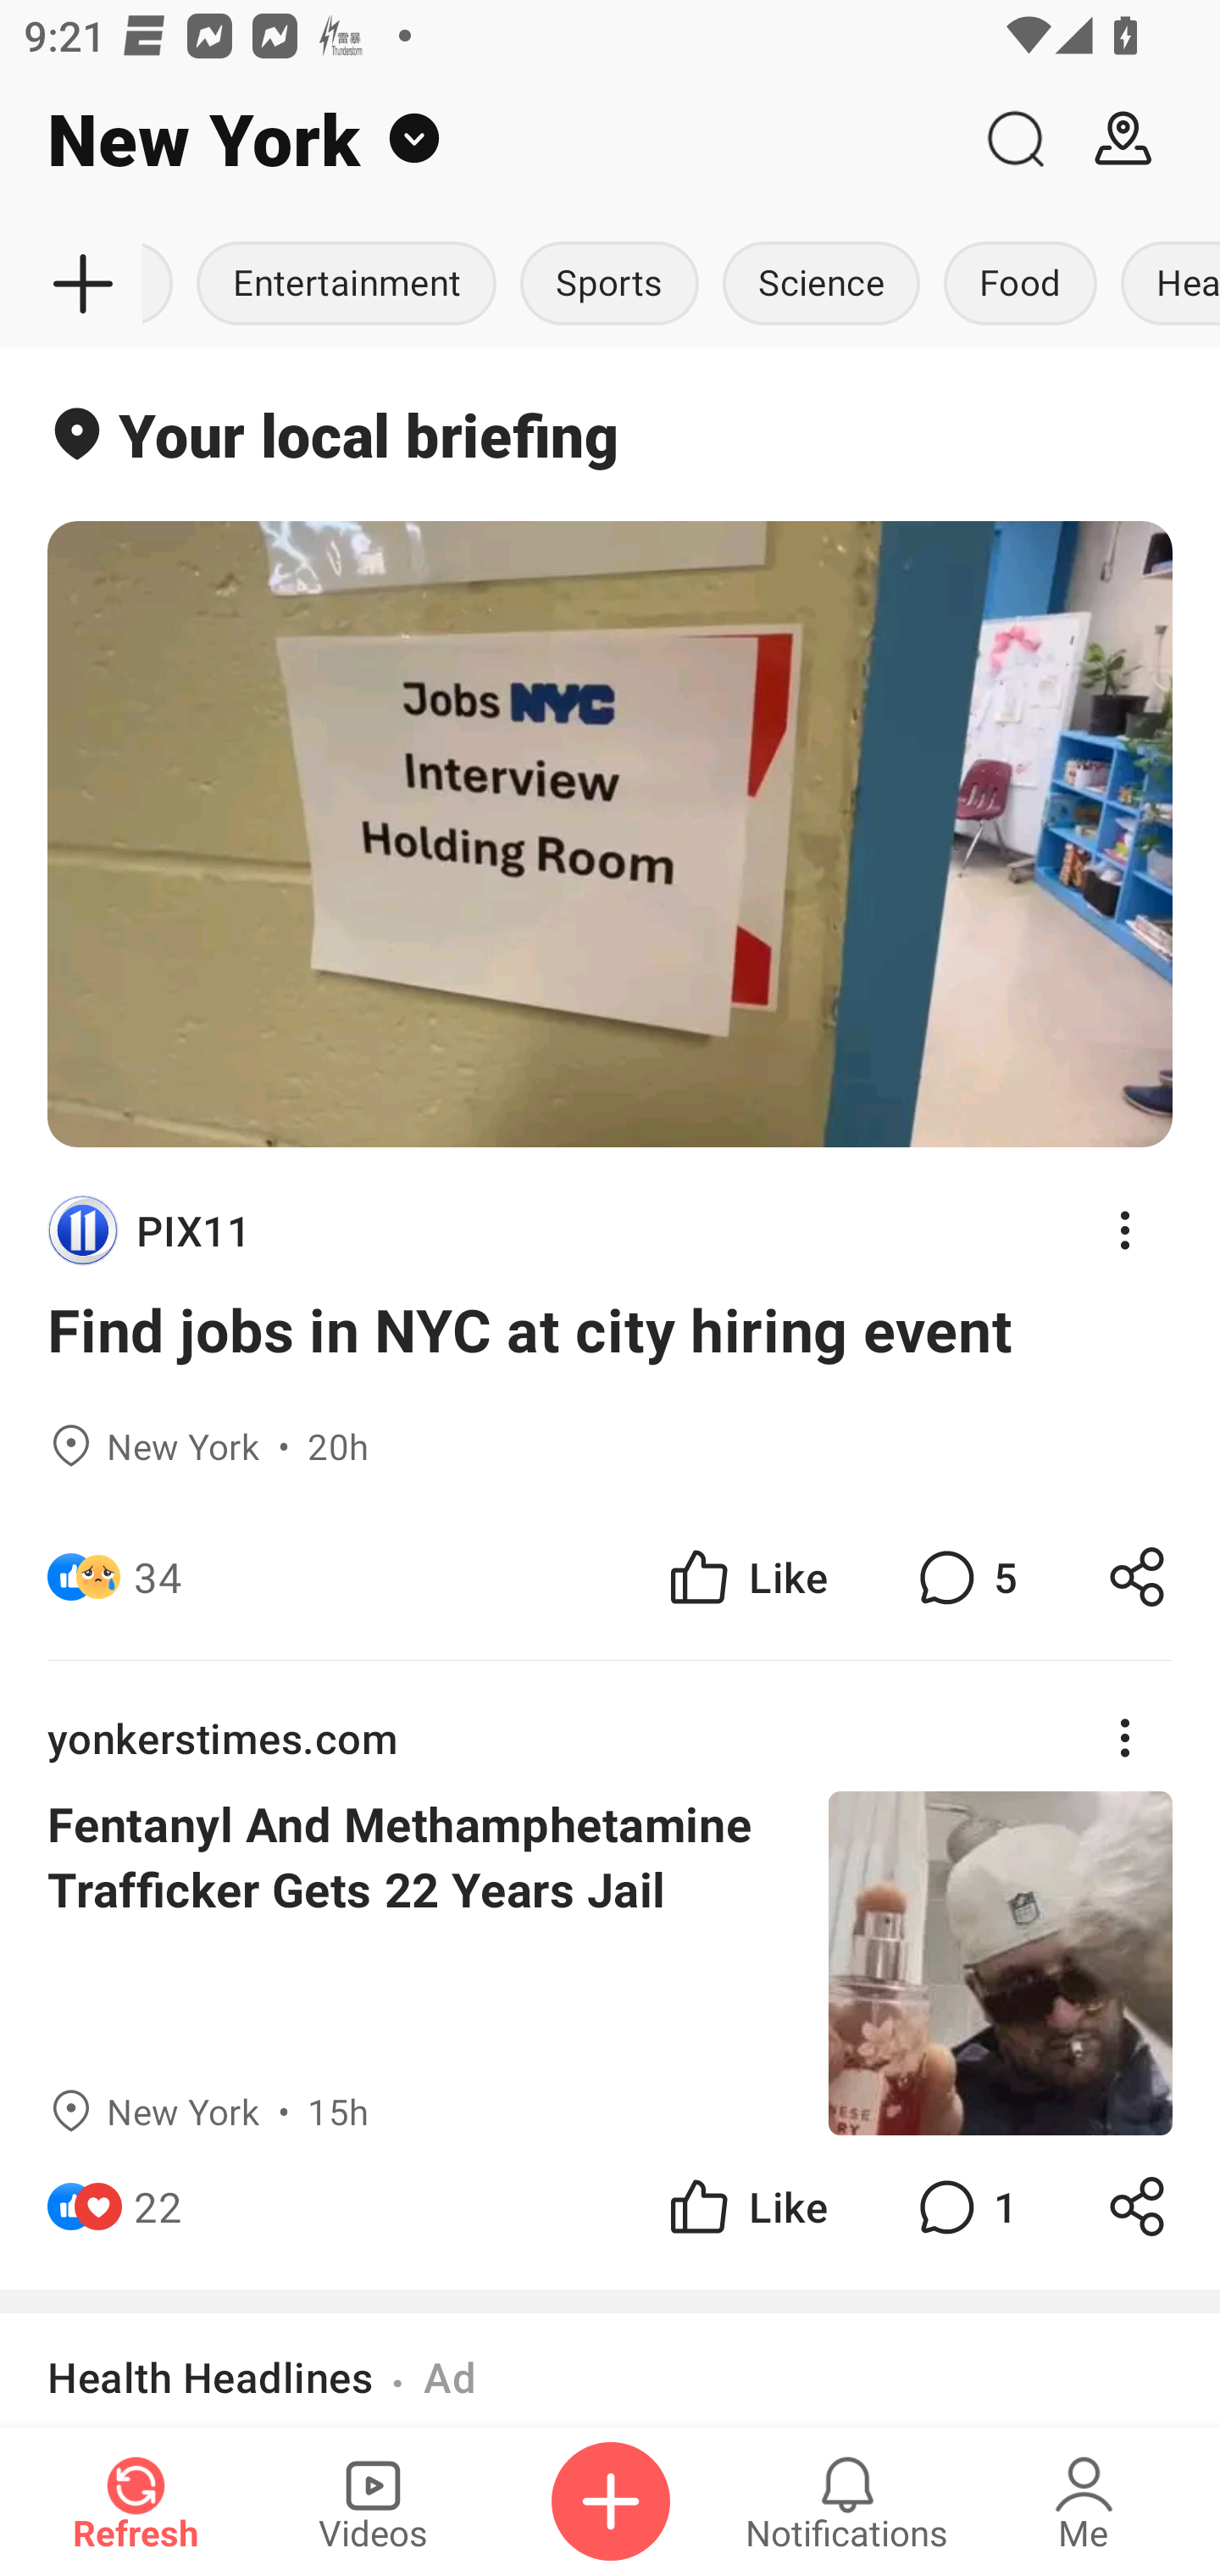 The image size is (1220, 2576). What do you see at coordinates (210, 2378) in the screenshot?
I see `Health Headlines` at bounding box center [210, 2378].